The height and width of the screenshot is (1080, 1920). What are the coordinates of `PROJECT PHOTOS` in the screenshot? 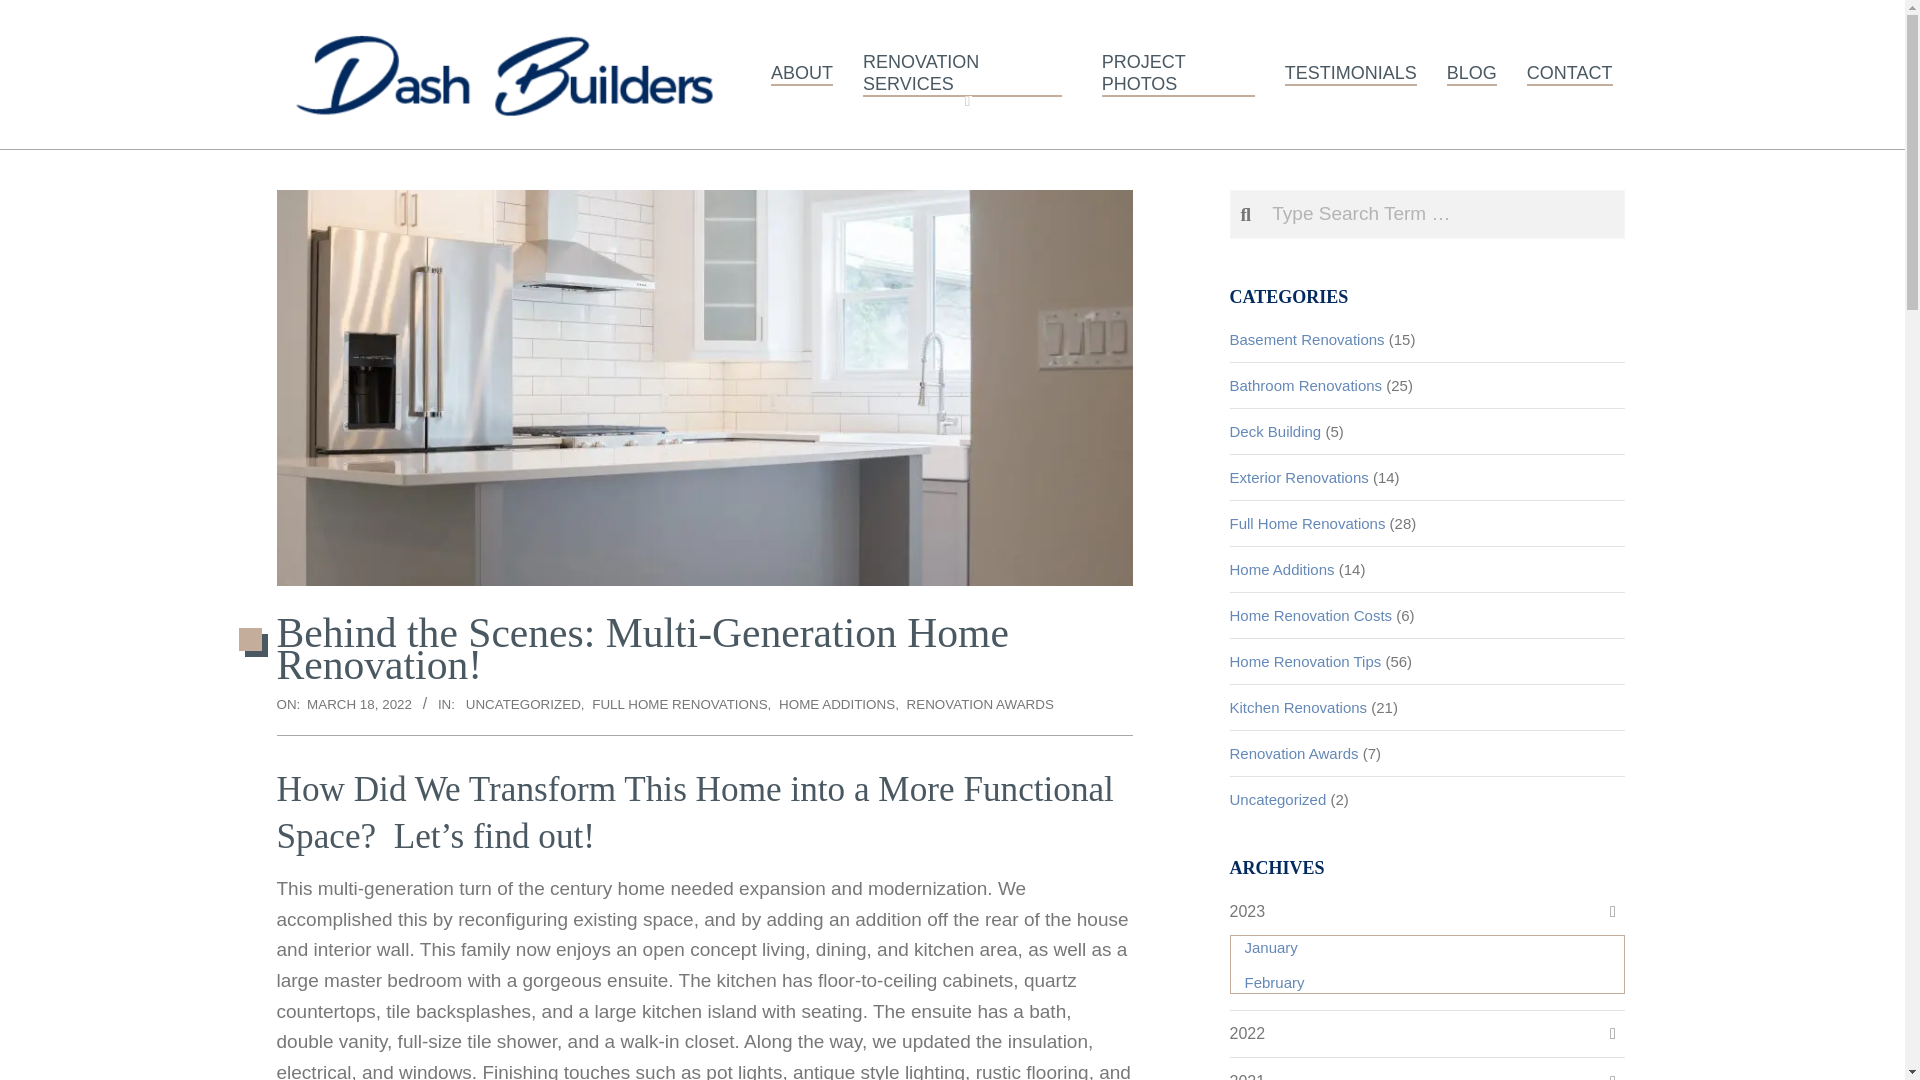 It's located at (1178, 74).